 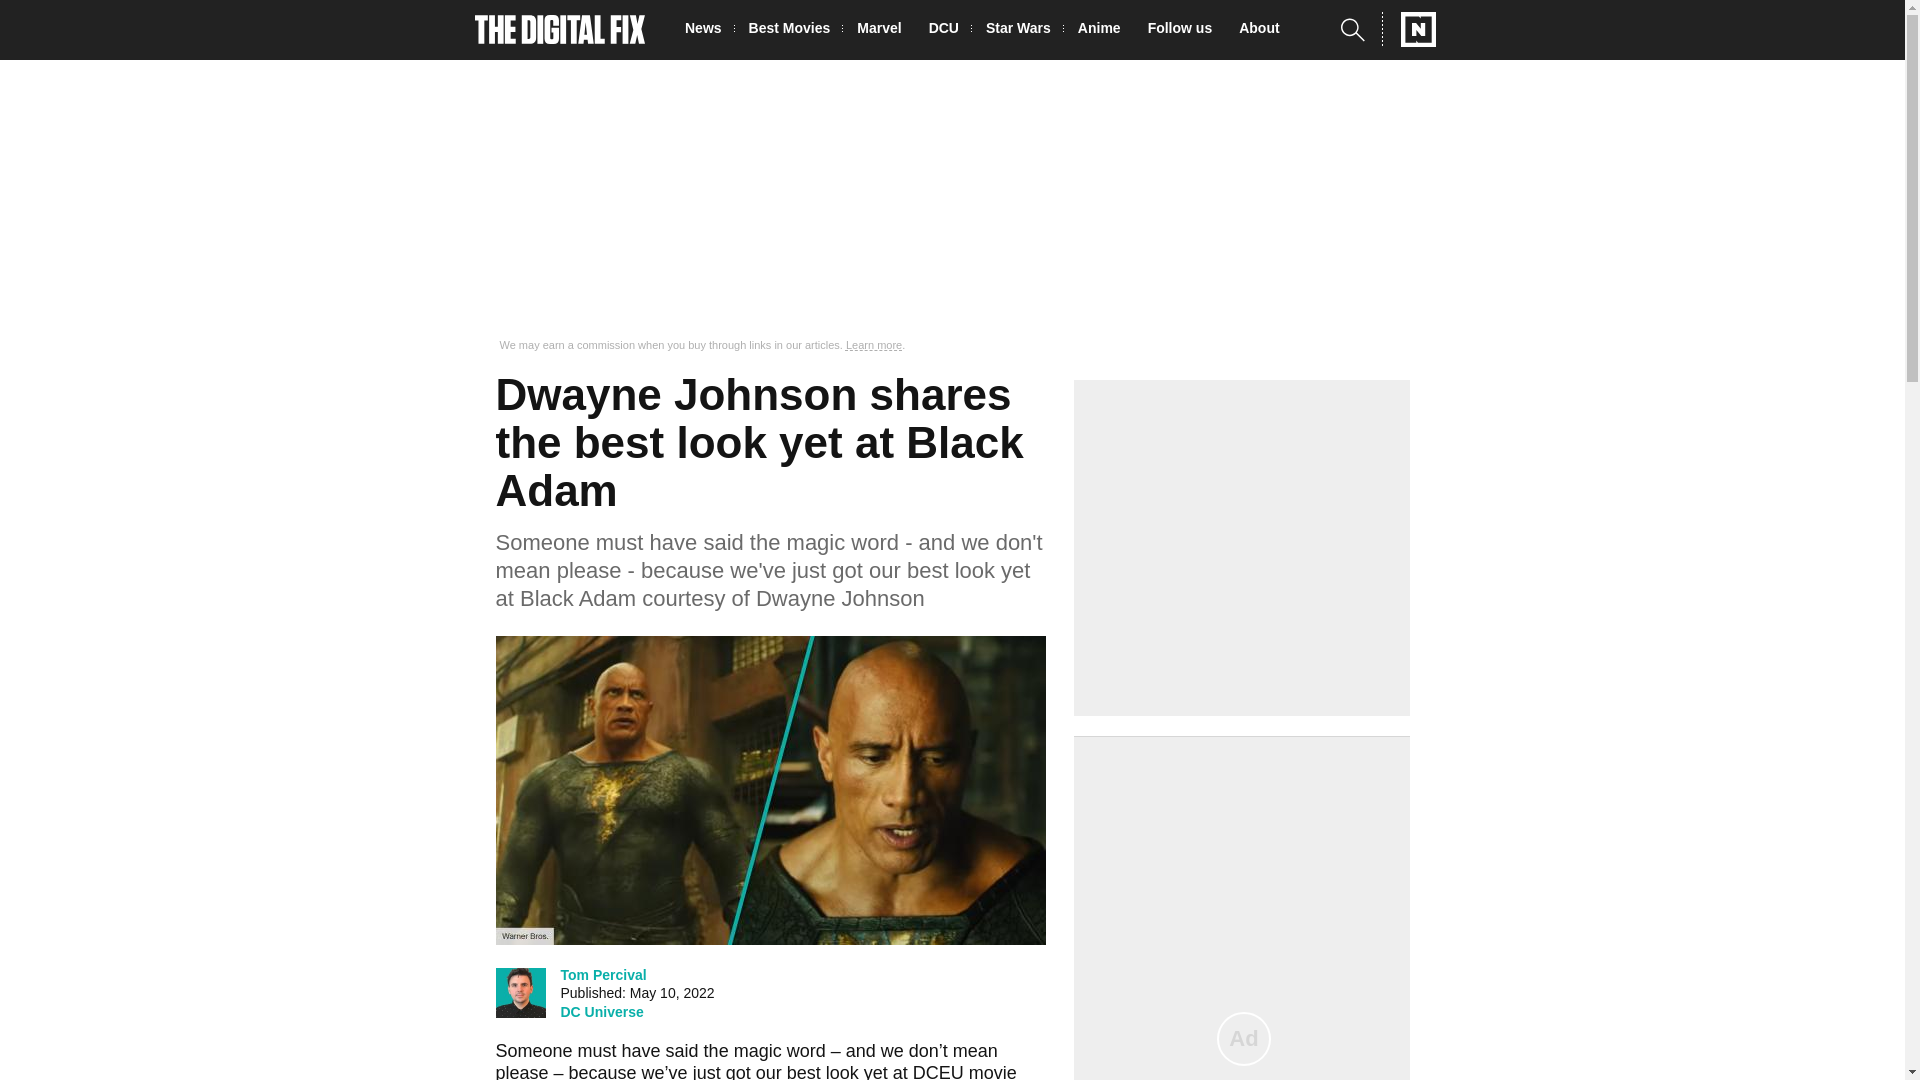 What do you see at coordinates (874, 345) in the screenshot?
I see `Learn more` at bounding box center [874, 345].